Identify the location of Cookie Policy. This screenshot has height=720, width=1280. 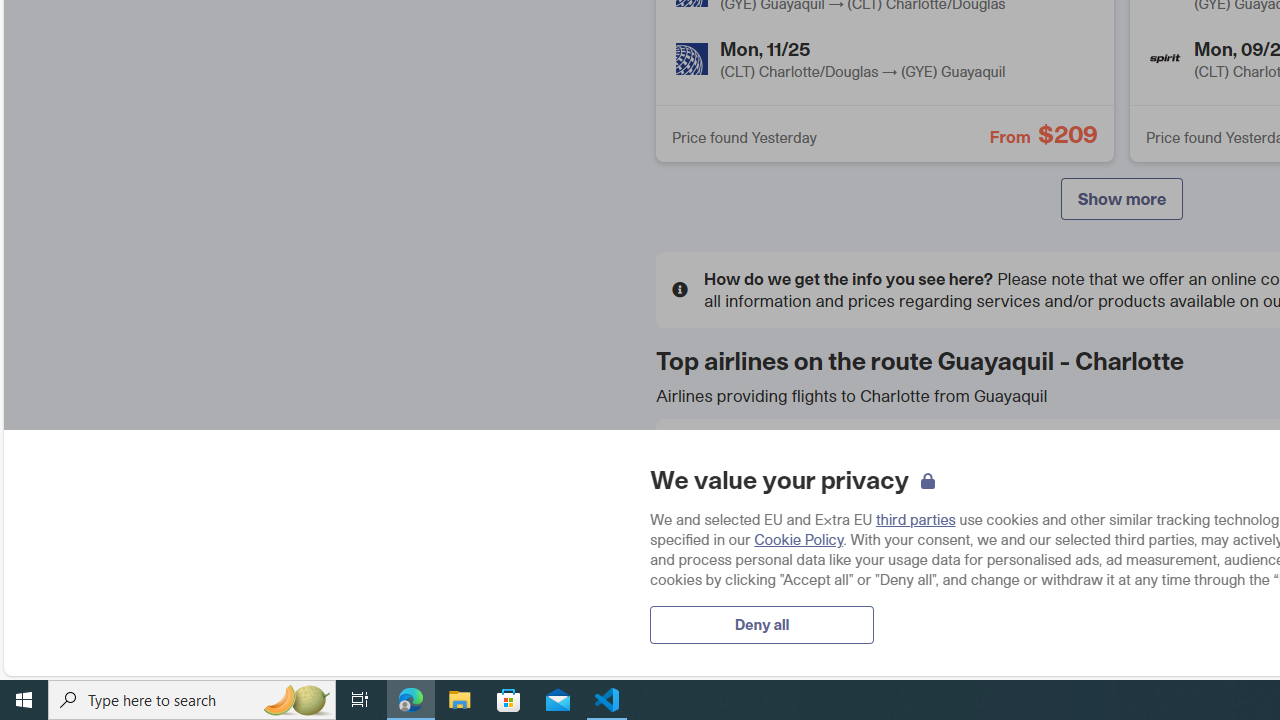
(798, 539).